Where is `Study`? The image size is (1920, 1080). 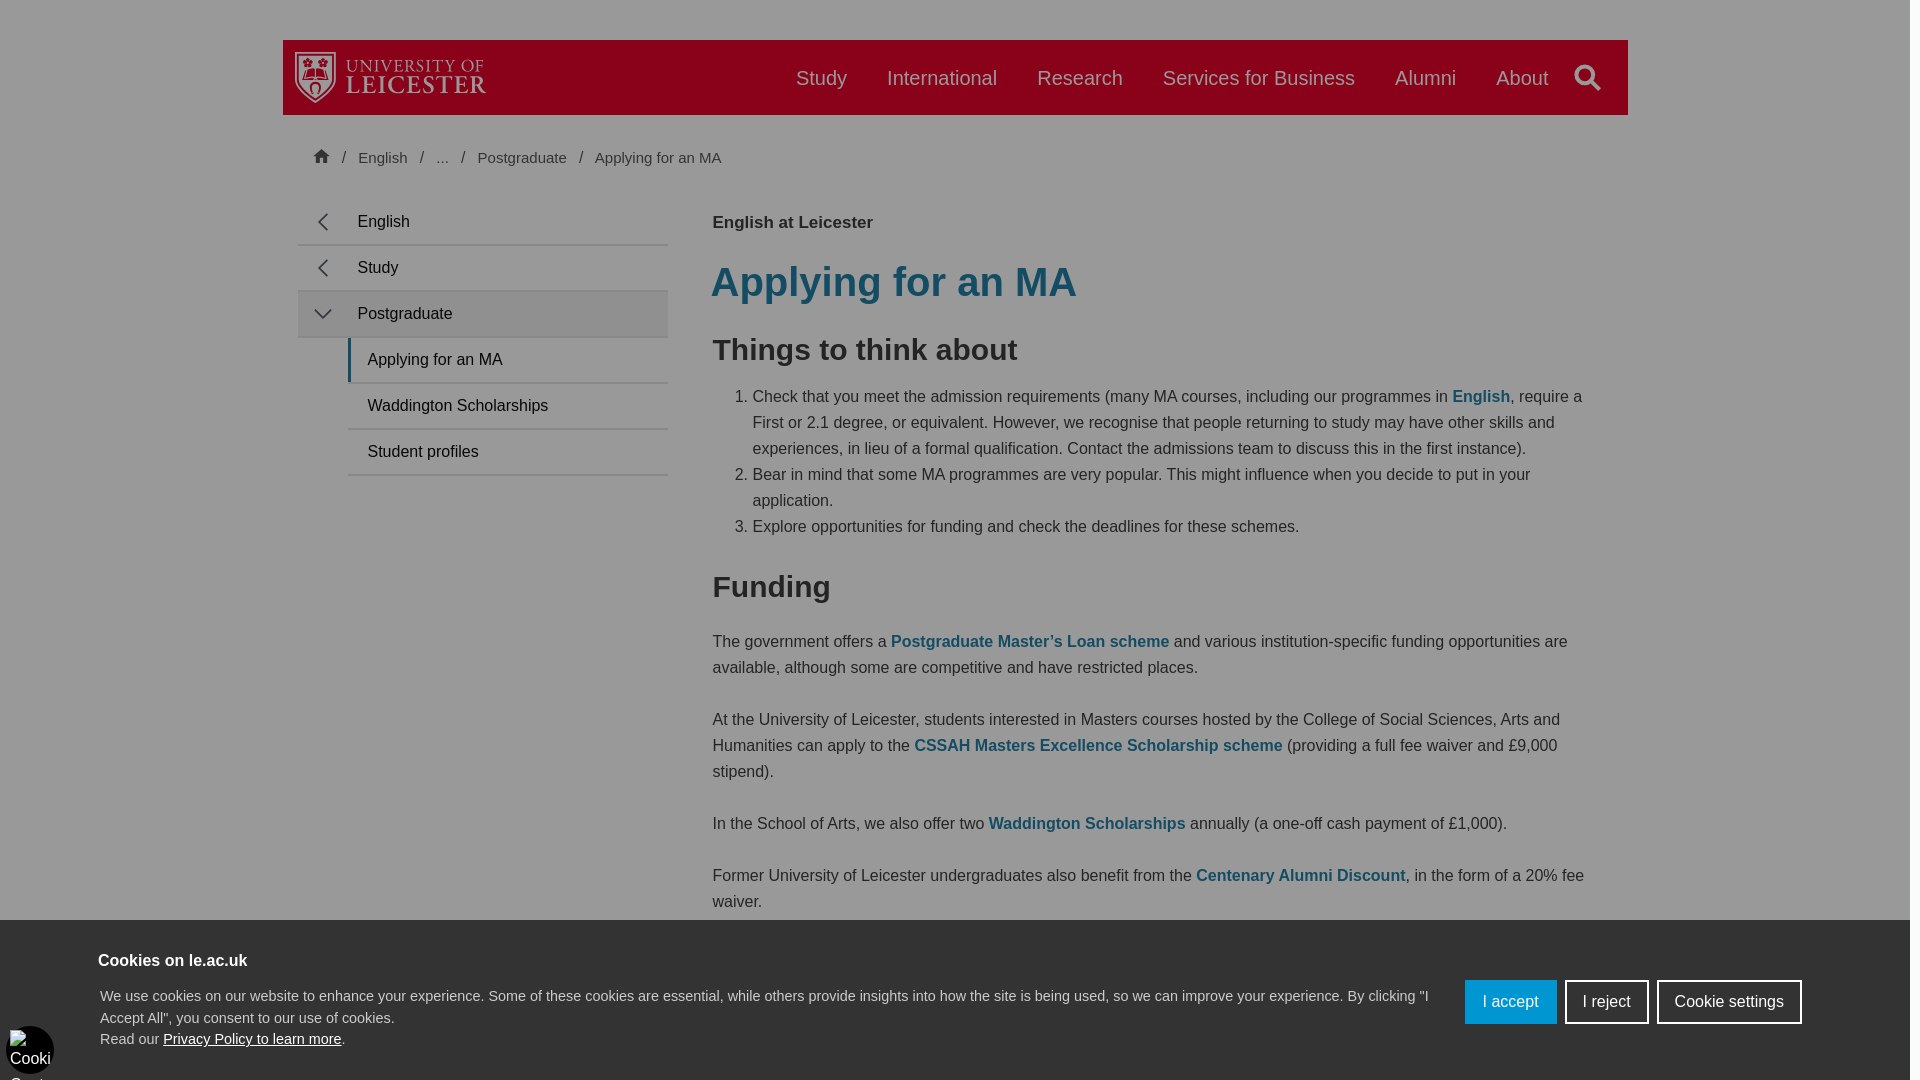 Study is located at coordinates (497, 157).